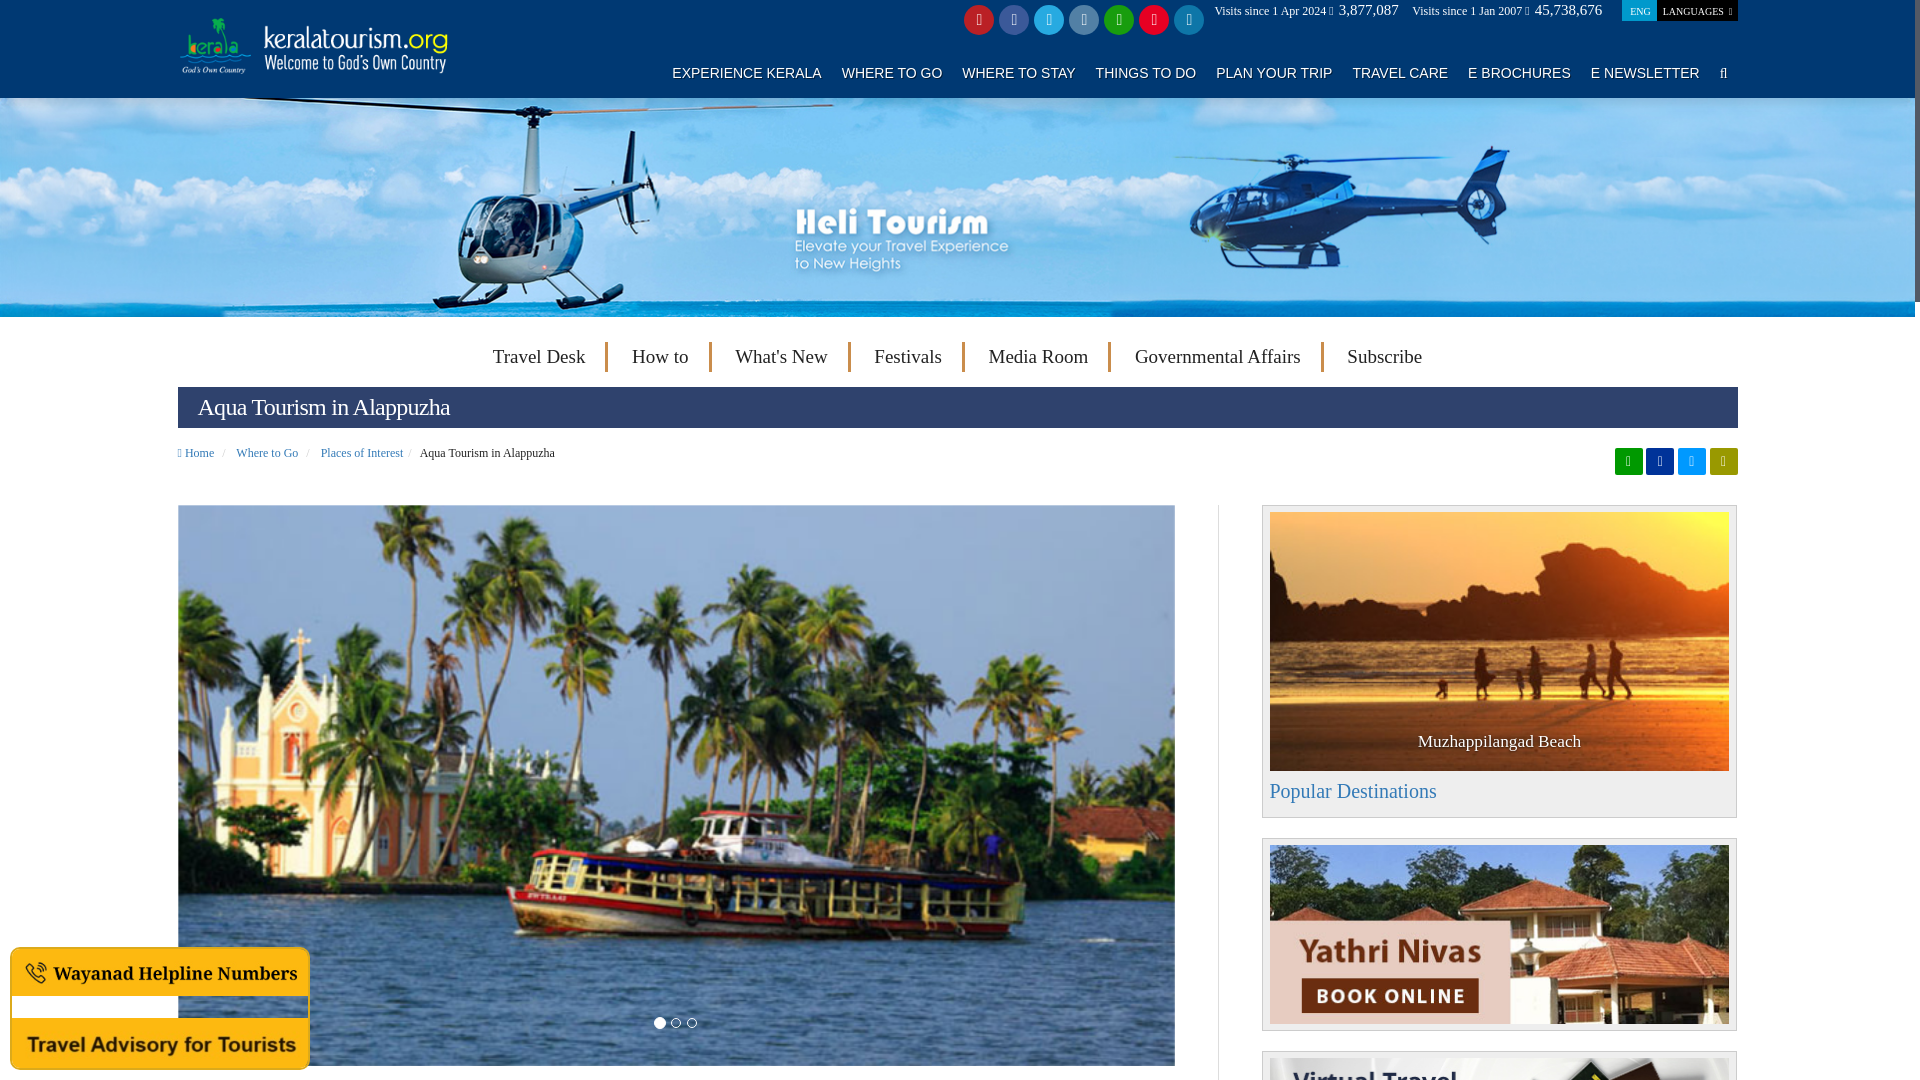  What do you see at coordinates (539, 356) in the screenshot?
I see `Travel Desk` at bounding box center [539, 356].